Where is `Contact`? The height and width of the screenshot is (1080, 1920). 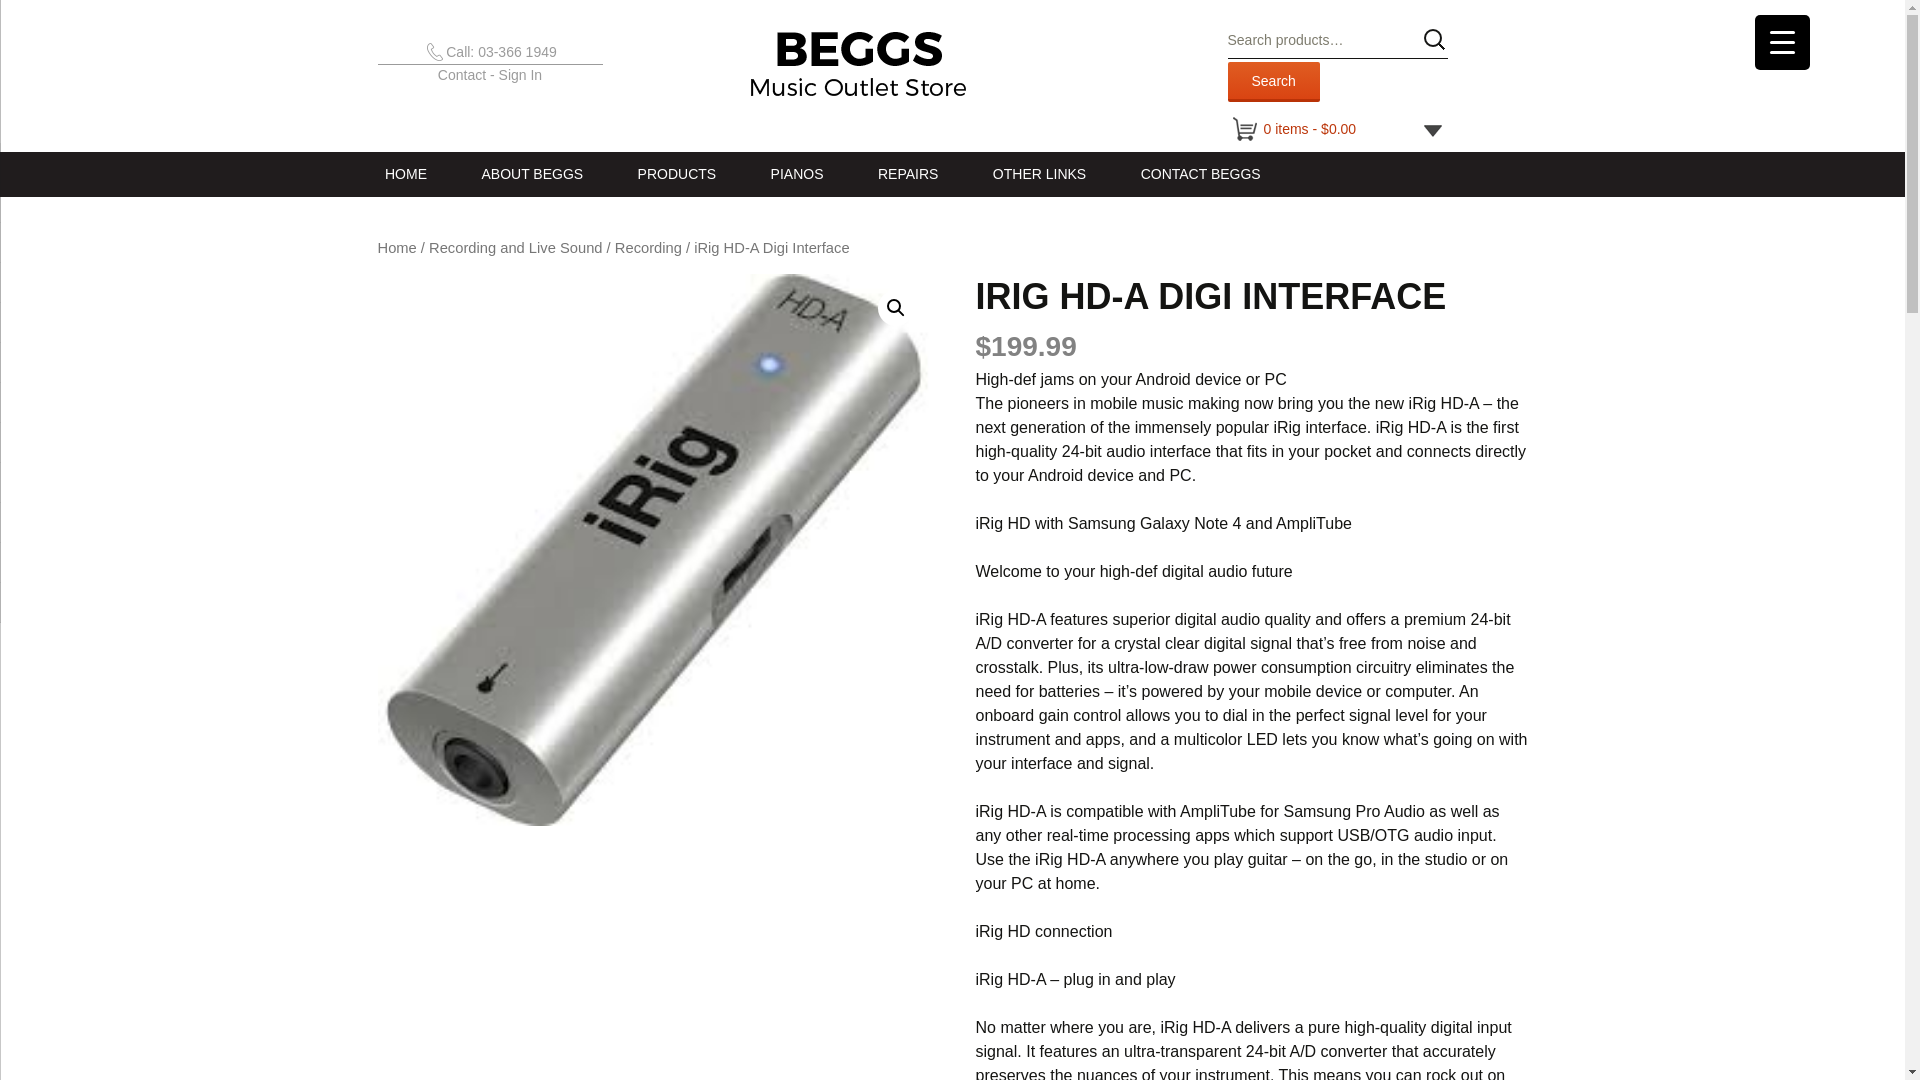 Contact is located at coordinates (461, 74).